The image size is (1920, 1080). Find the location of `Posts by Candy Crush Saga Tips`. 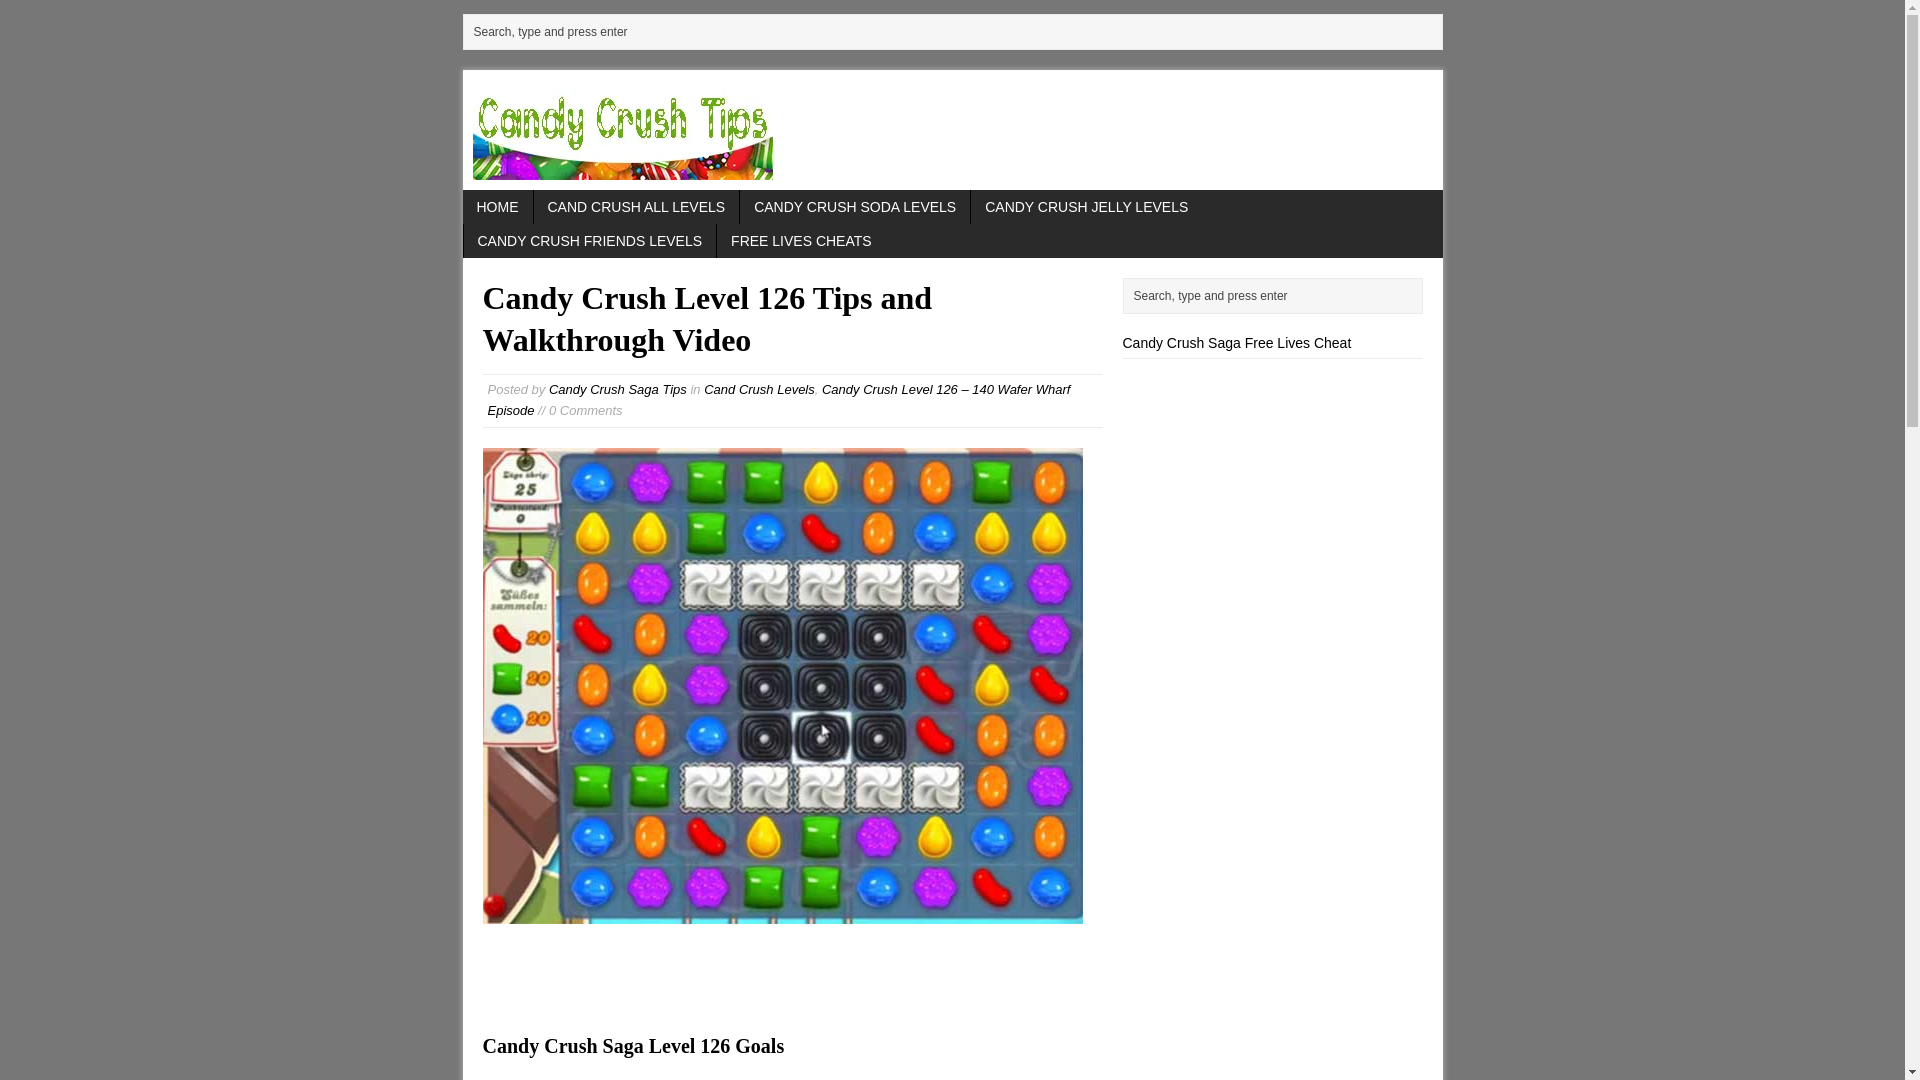

Posts by Candy Crush Saga Tips is located at coordinates (618, 390).